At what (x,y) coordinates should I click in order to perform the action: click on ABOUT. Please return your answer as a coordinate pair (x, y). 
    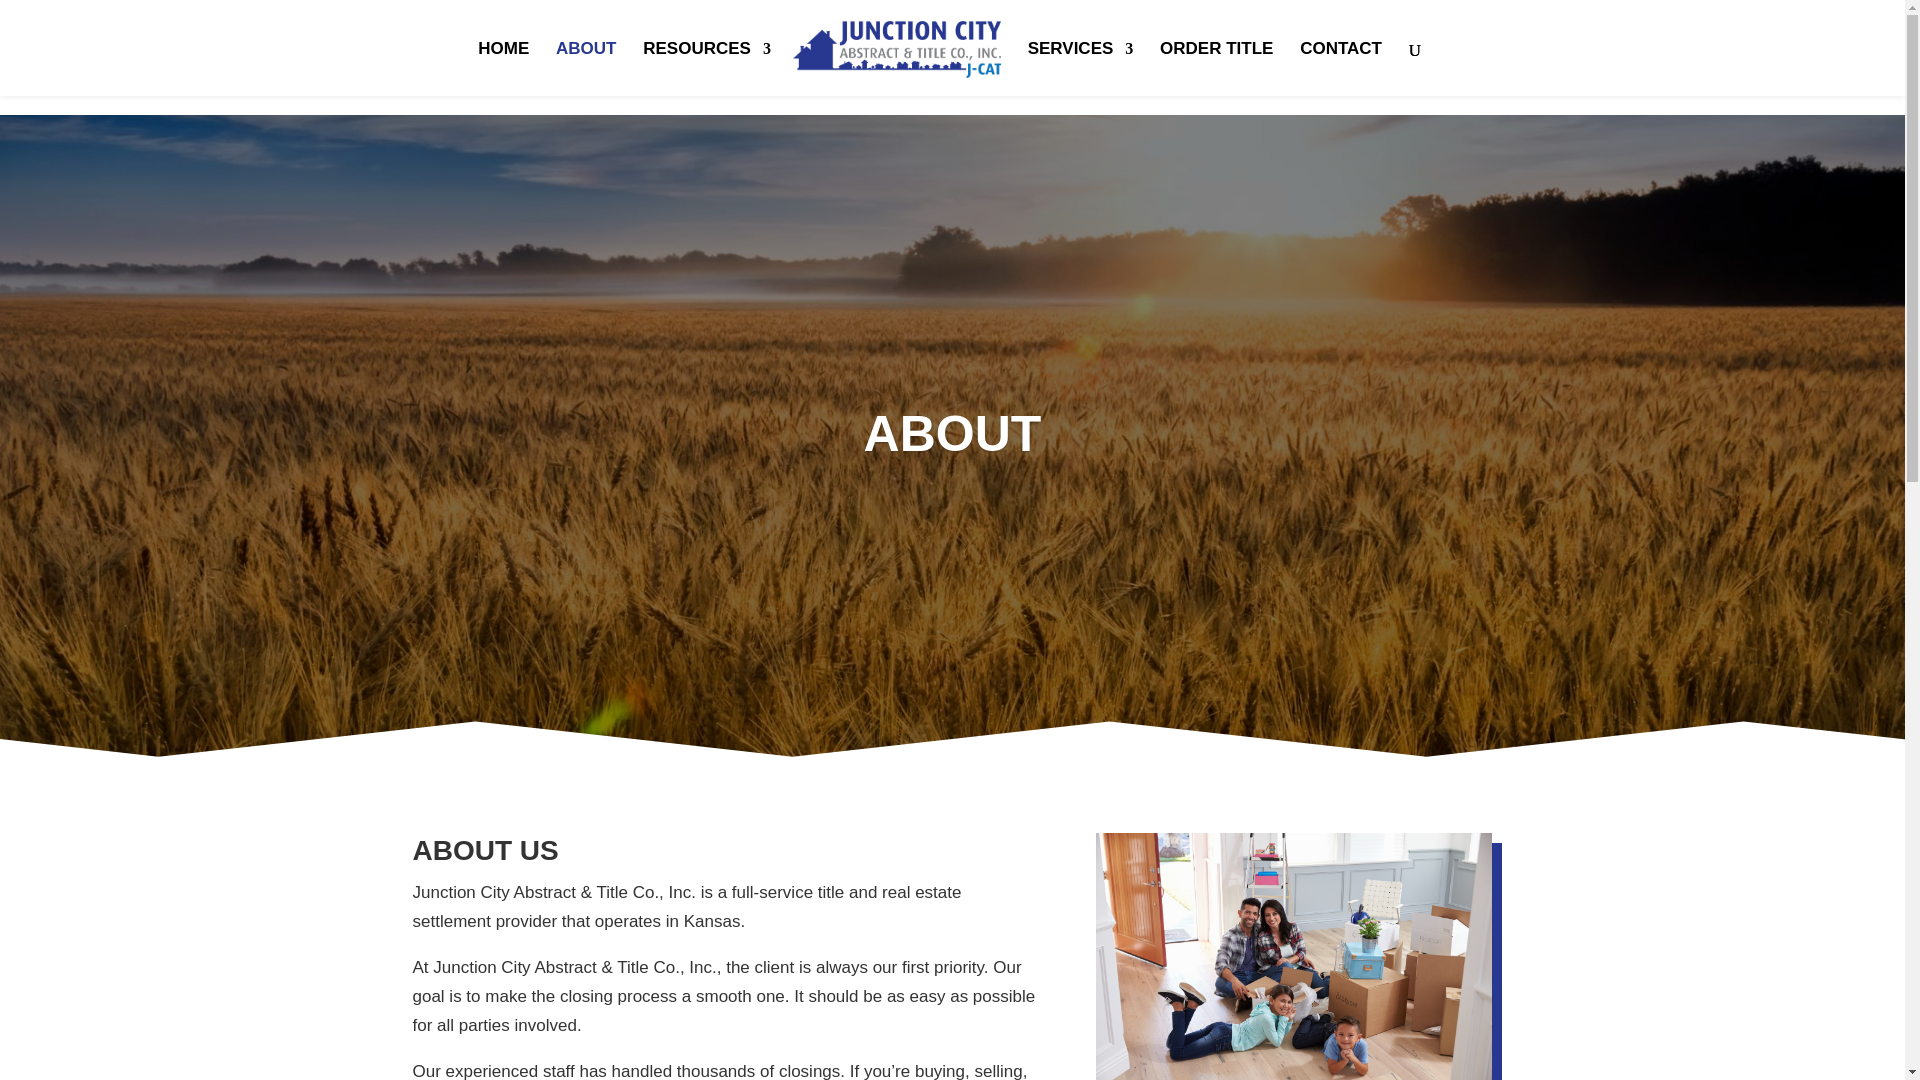
    Looking at the image, I should click on (586, 16).